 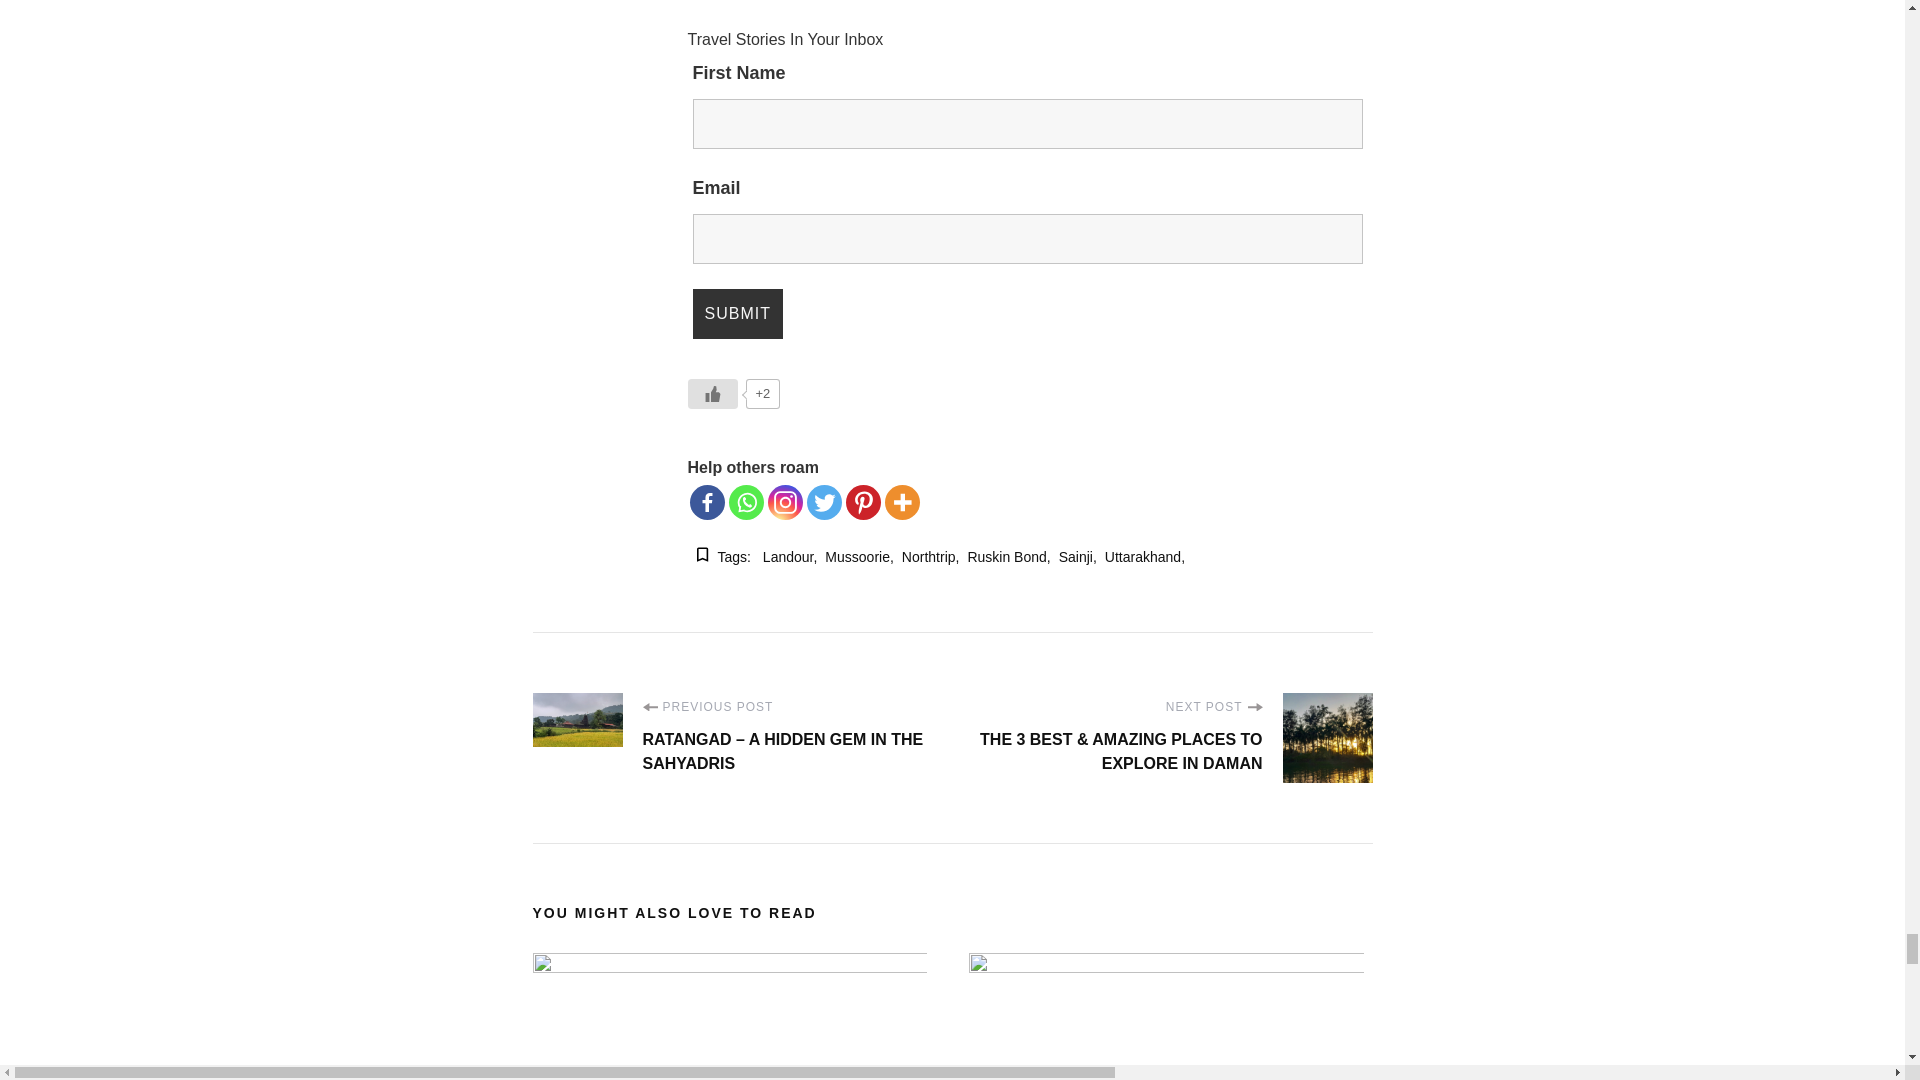 I want to click on Submit, so click(x=738, y=314).